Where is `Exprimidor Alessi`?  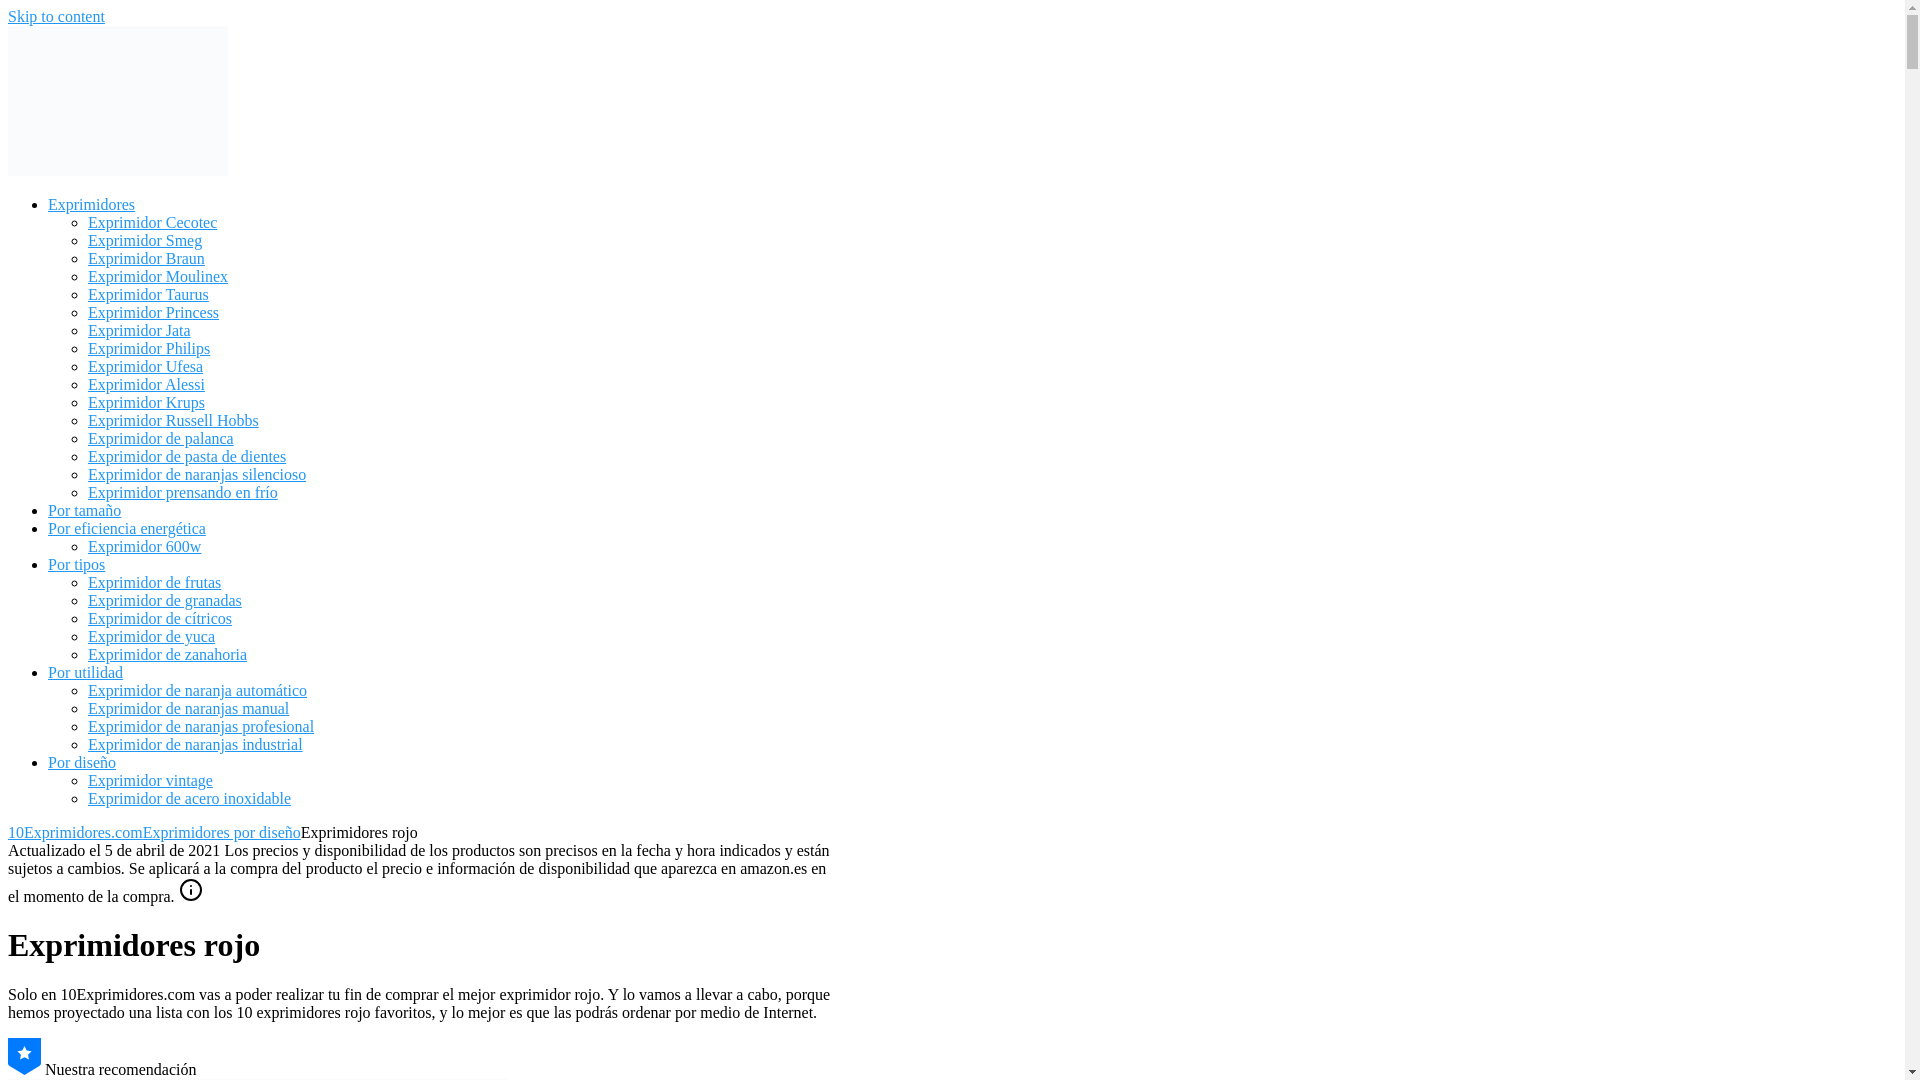 Exprimidor Alessi is located at coordinates (146, 384).